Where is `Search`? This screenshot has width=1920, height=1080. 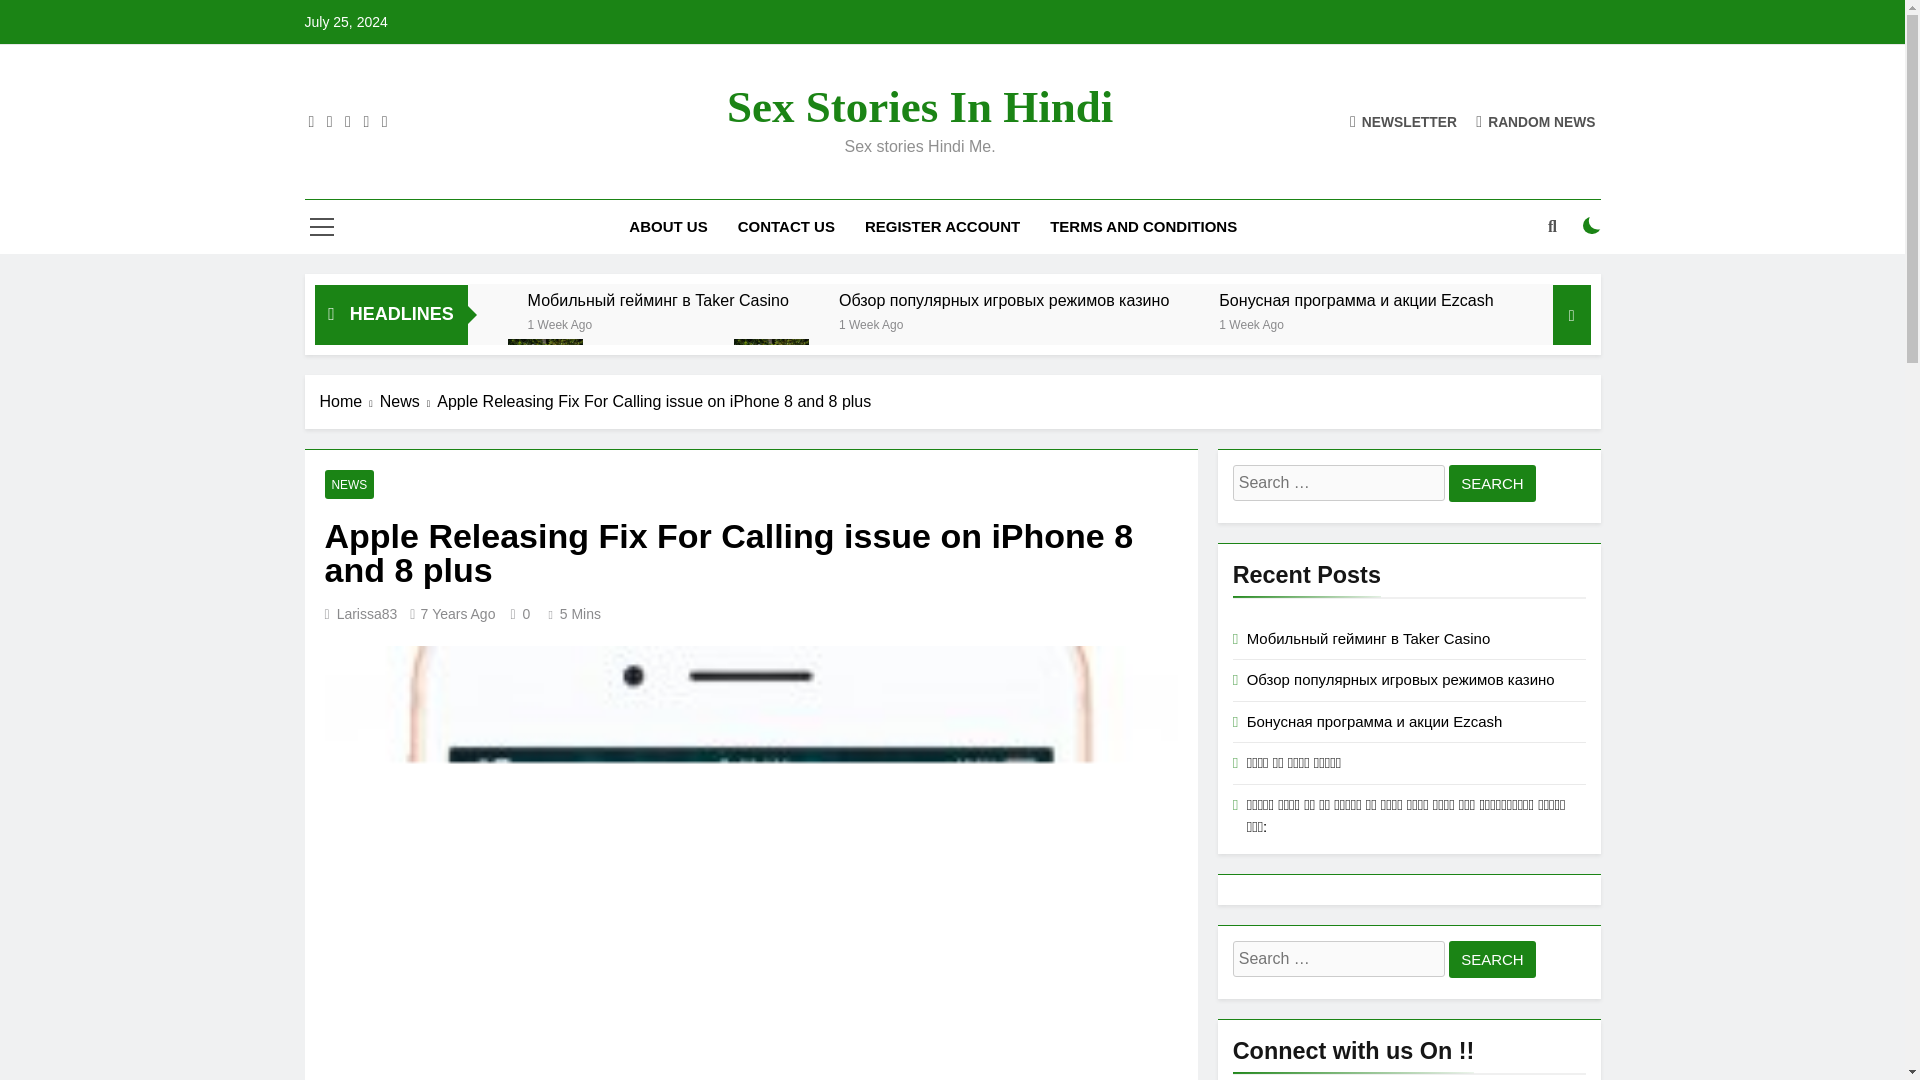
Search is located at coordinates (1492, 959).